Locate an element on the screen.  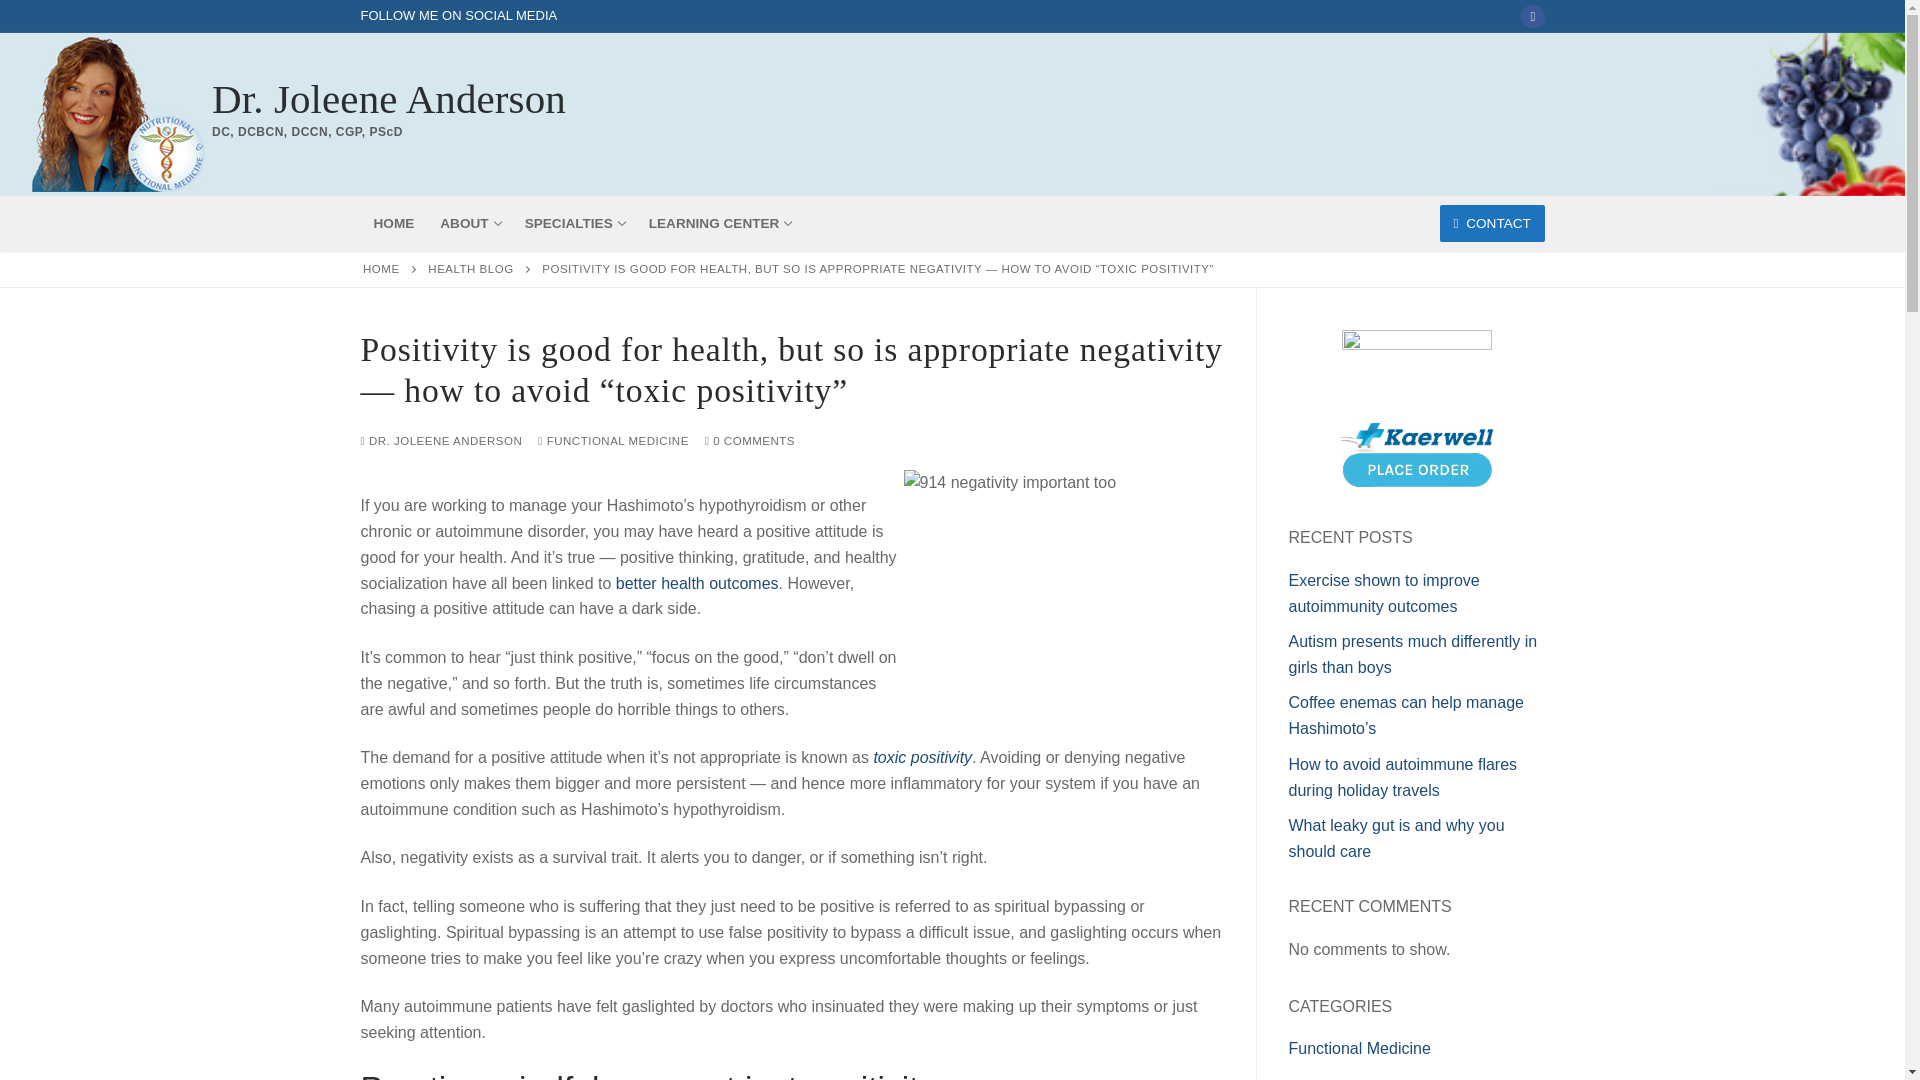
HOME is located at coordinates (393, 222).